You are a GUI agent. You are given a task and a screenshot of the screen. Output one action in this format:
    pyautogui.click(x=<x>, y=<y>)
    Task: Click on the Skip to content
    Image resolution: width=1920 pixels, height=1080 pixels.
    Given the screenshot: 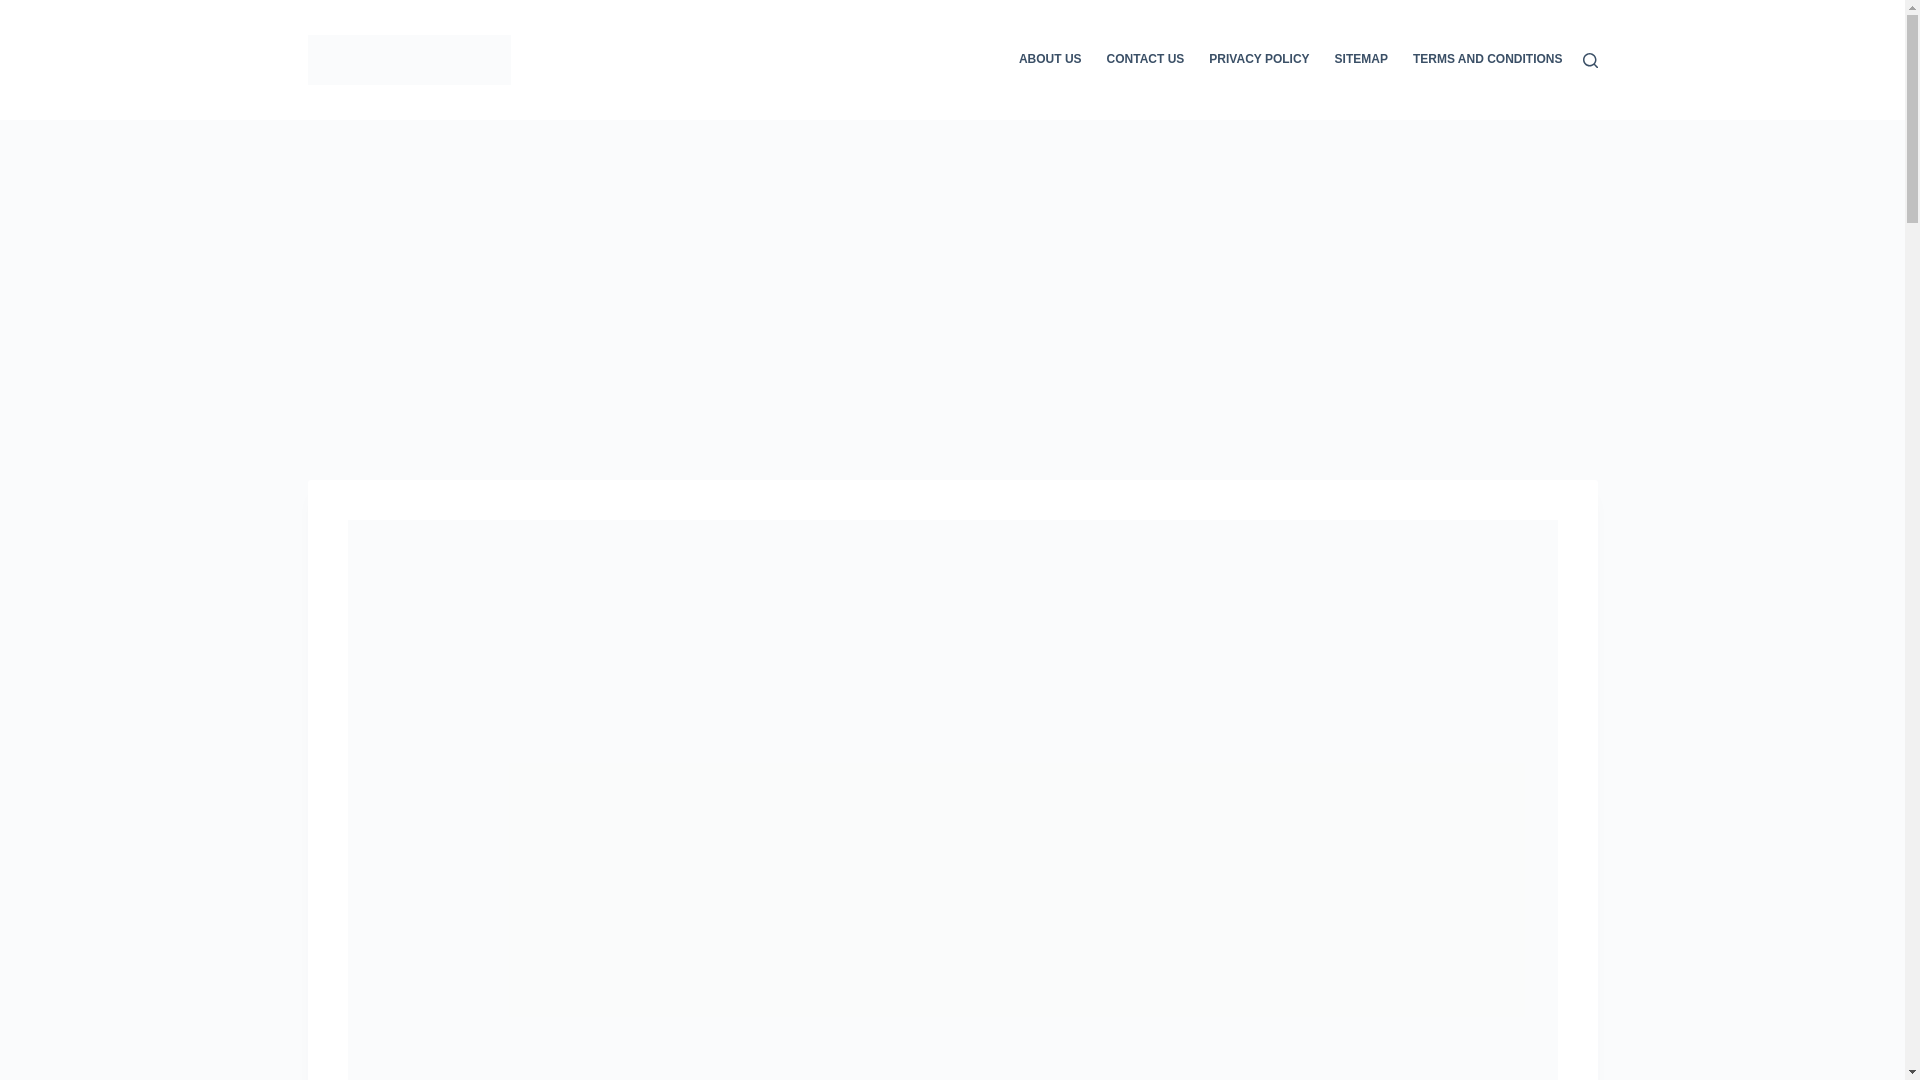 What is the action you would take?
    pyautogui.click(x=20, y=10)
    